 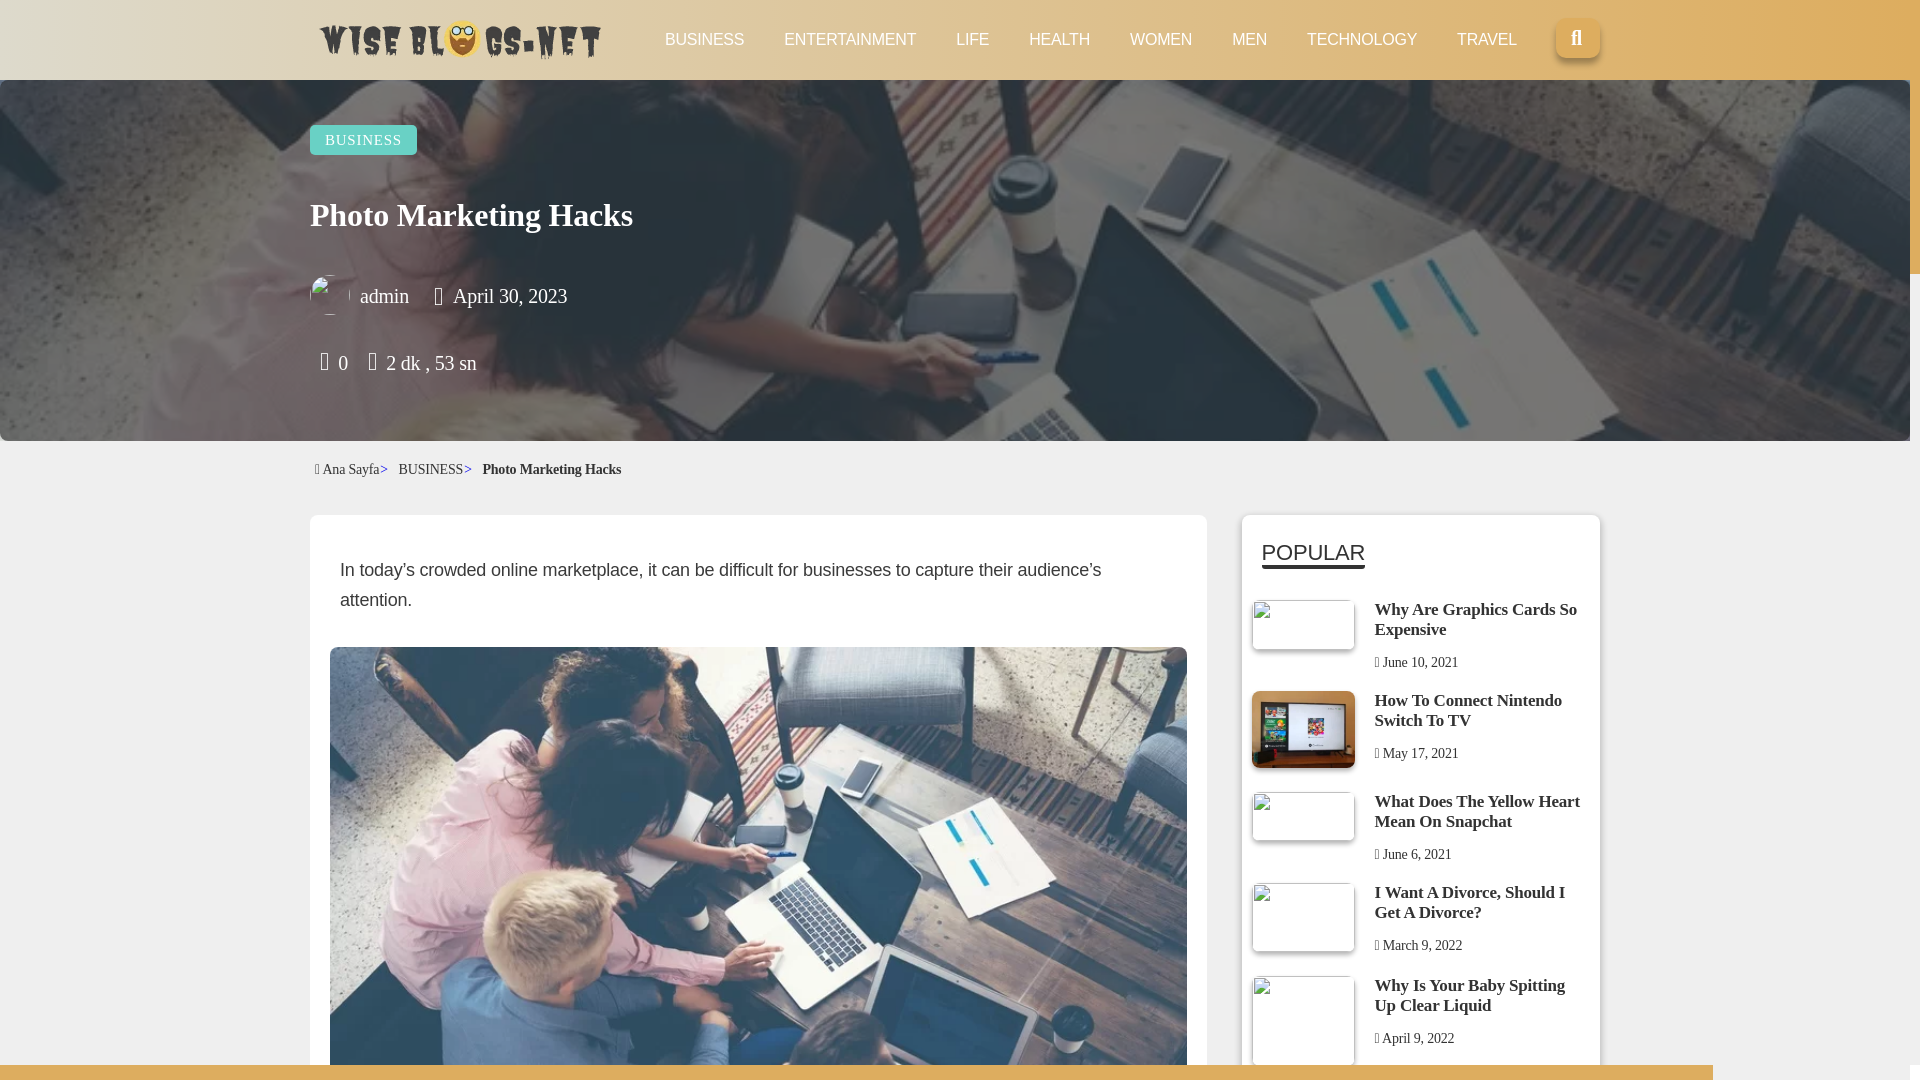 What do you see at coordinates (1060, 39) in the screenshot?
I see `HEALTH` at bounding box center [1060, 39].